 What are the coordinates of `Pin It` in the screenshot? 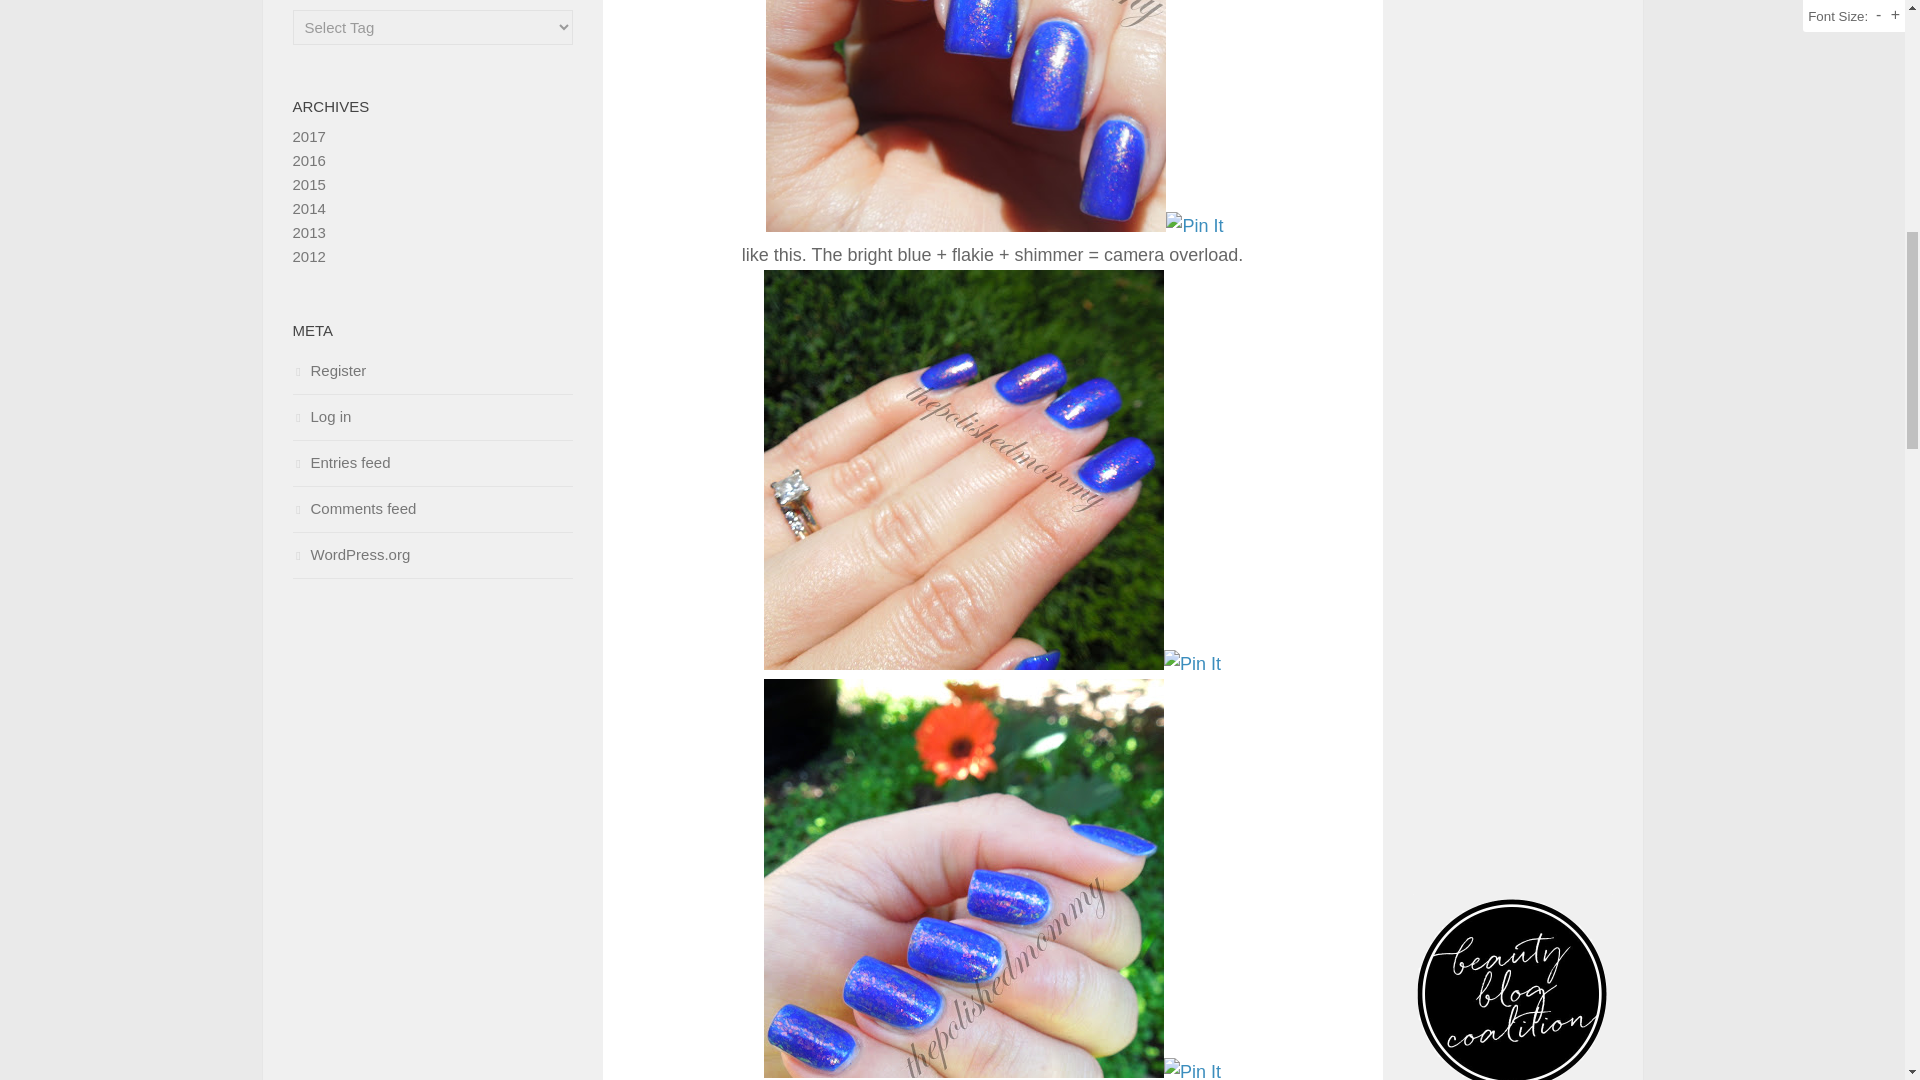 It's located at (1192, 664).